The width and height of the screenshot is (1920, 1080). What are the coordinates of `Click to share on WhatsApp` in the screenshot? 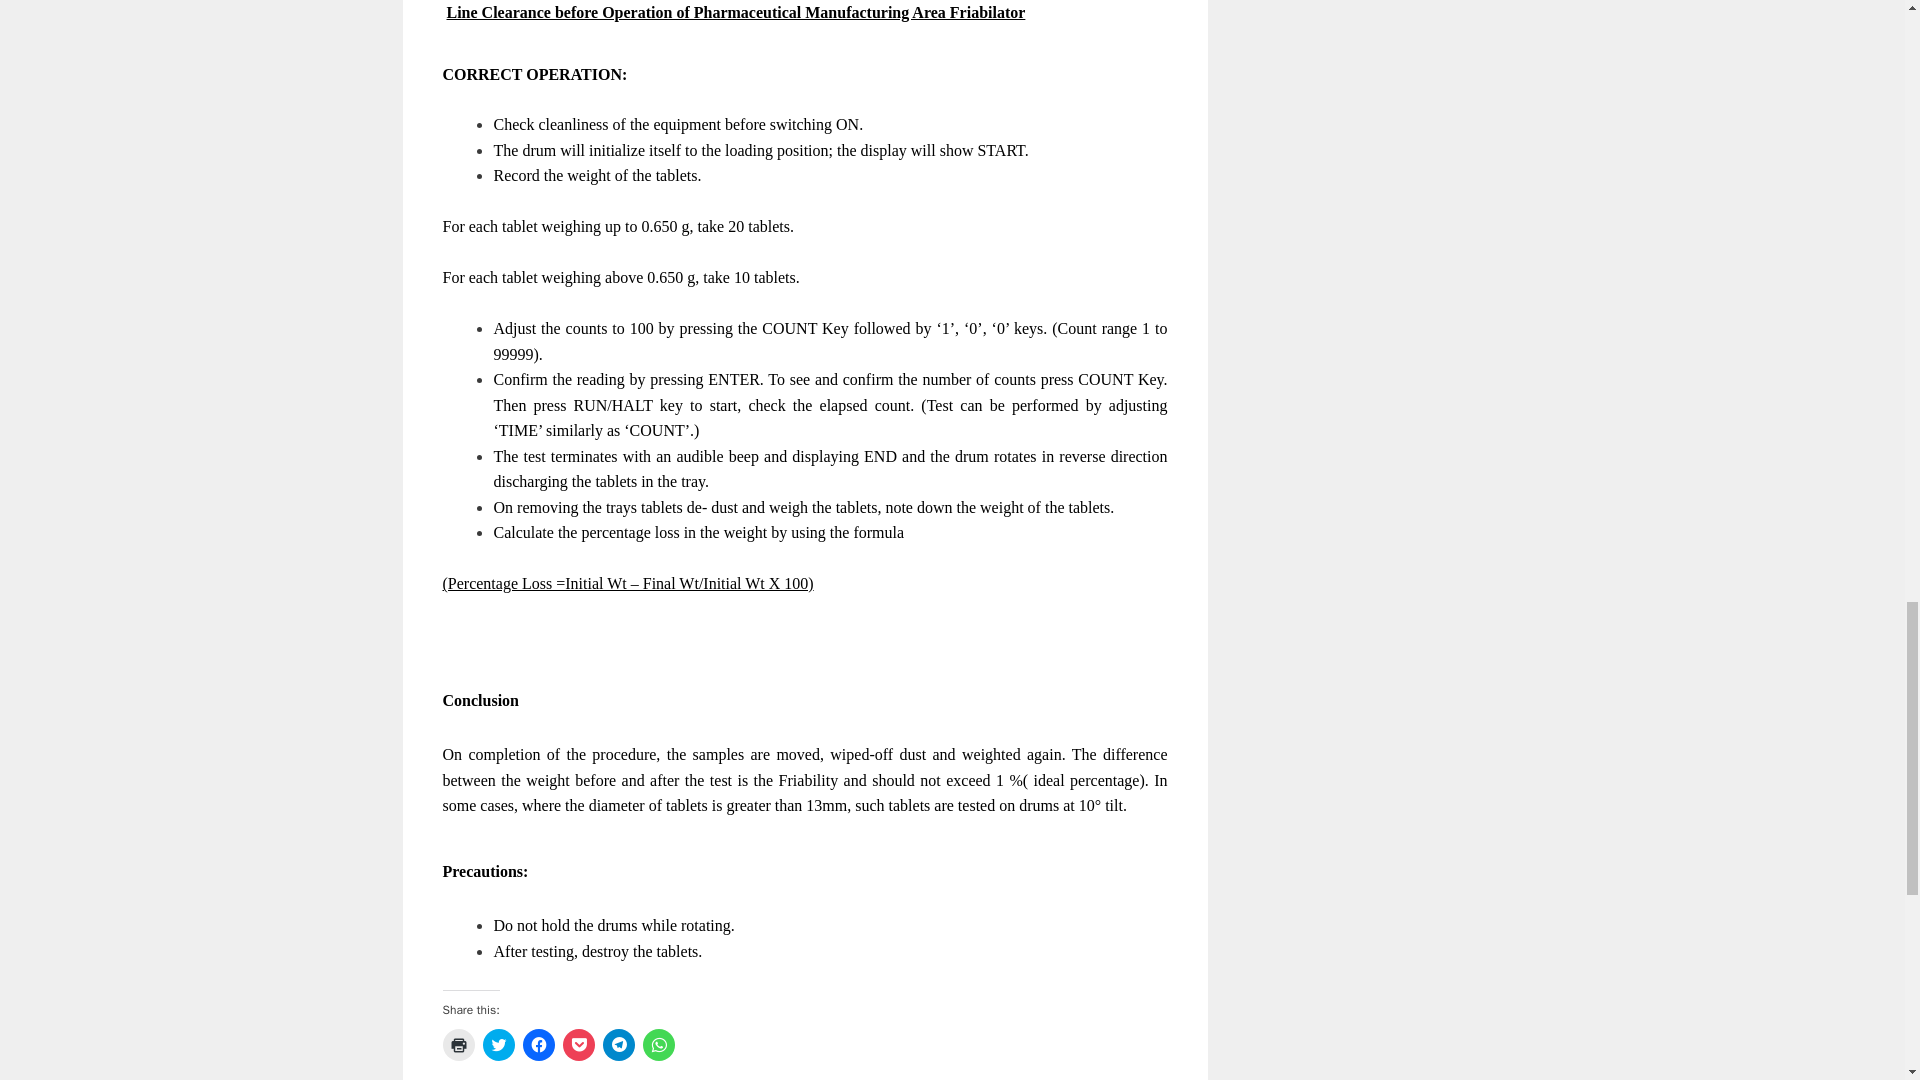 It's located at (657, 1044).